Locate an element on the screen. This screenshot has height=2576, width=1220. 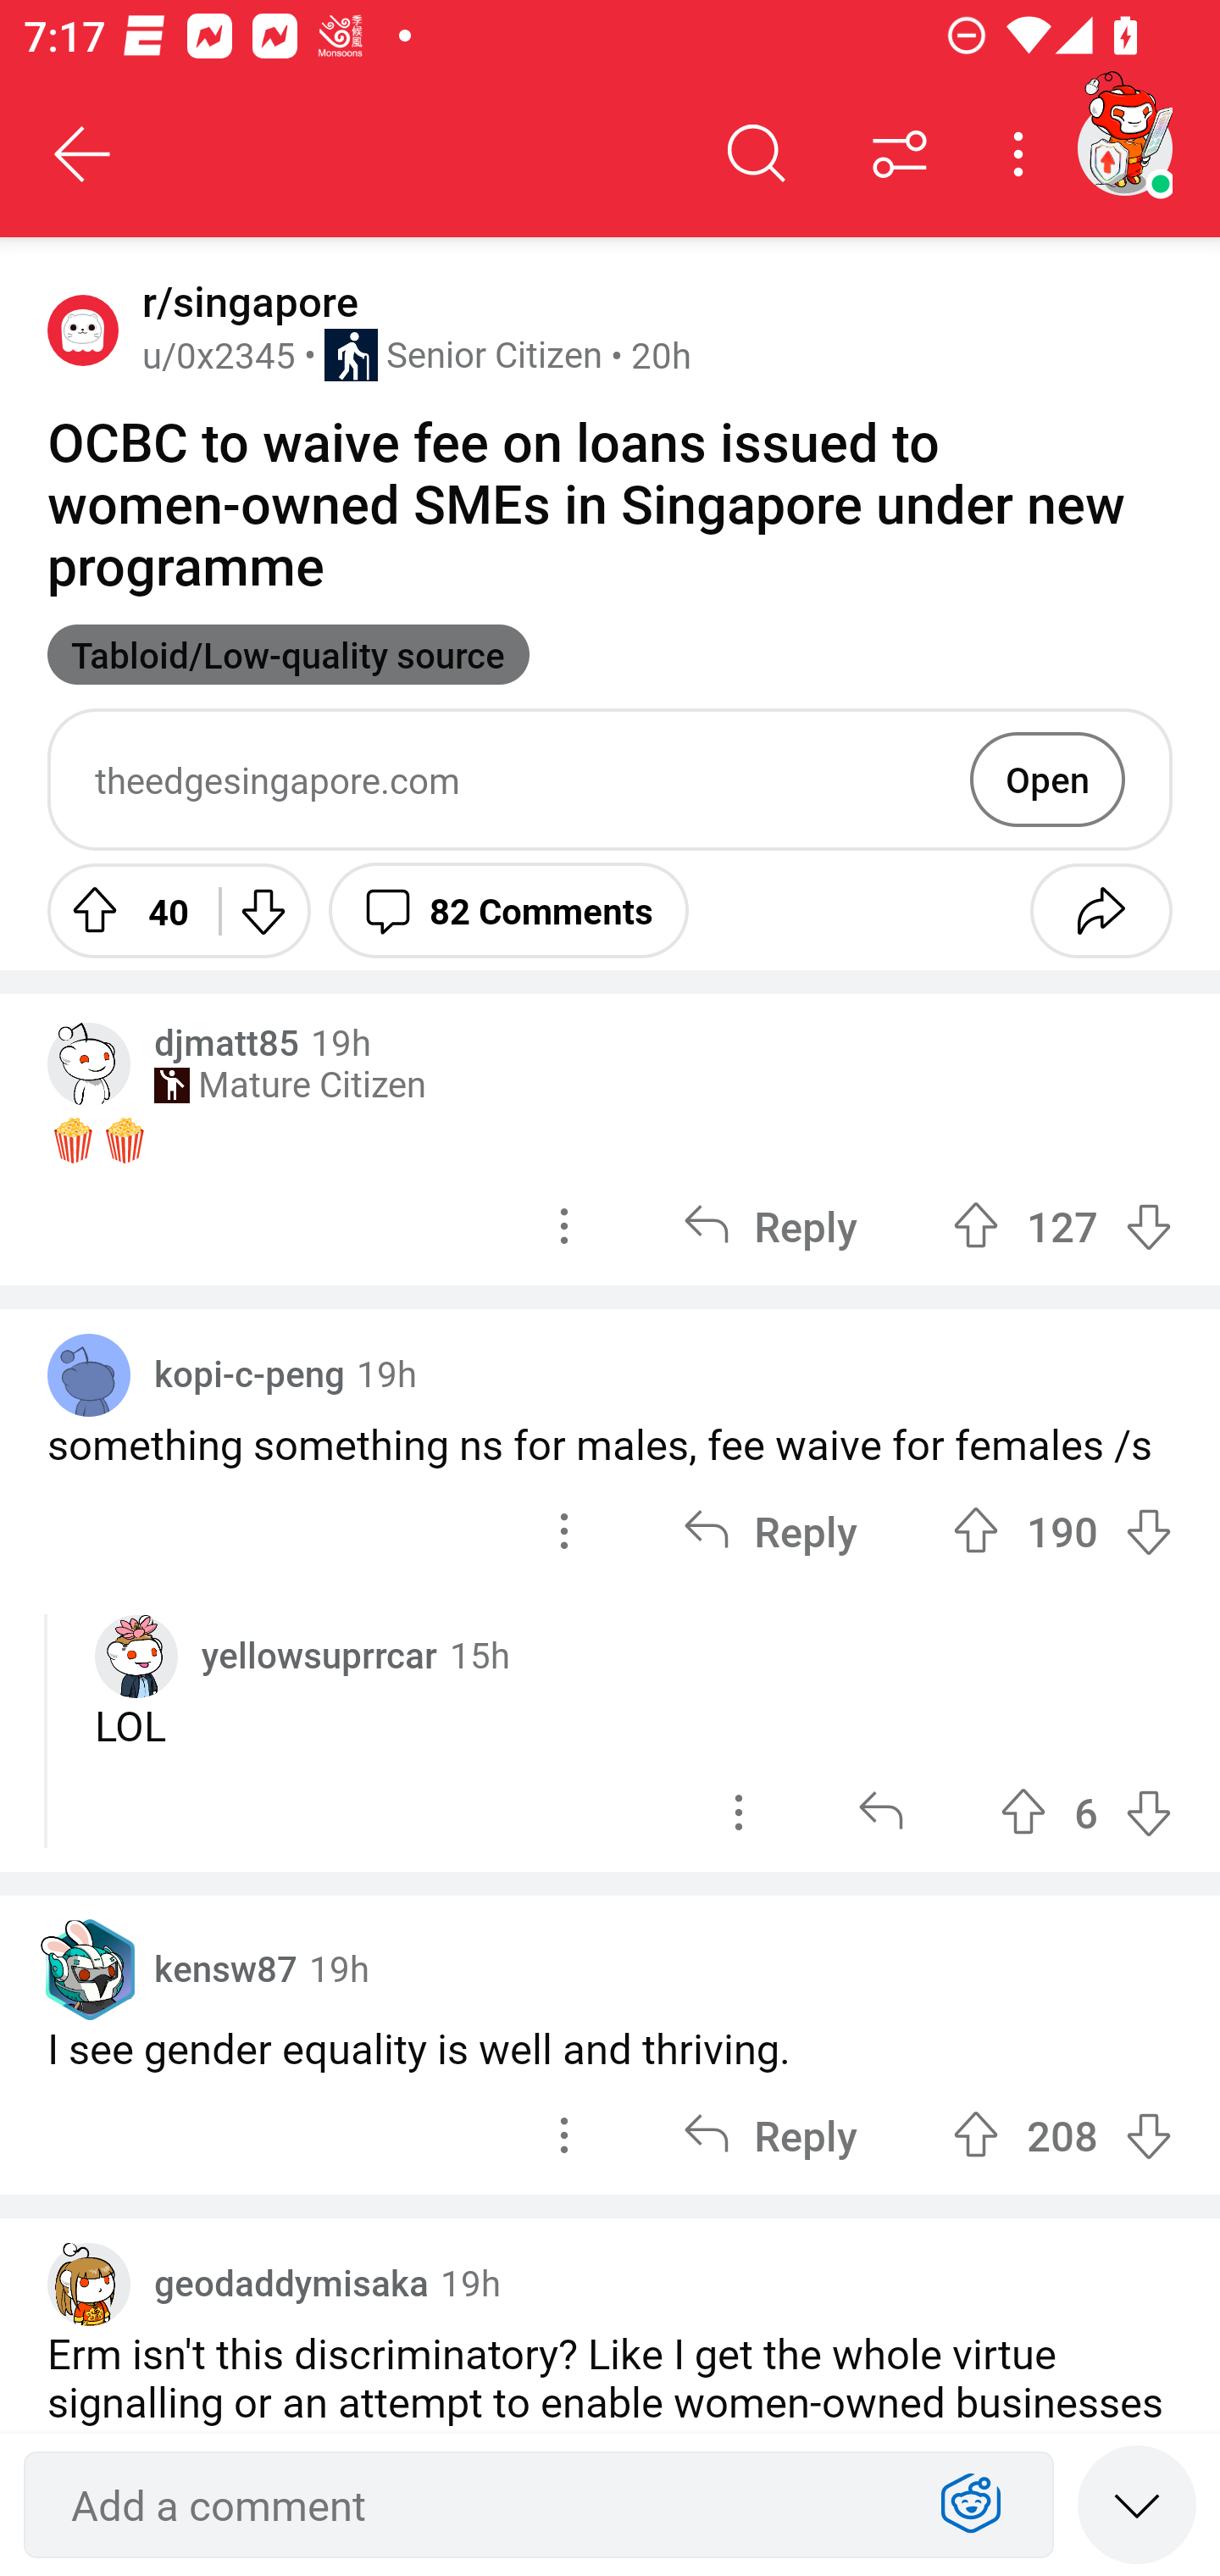
🍿🍿 is located at coordinates (610, 1139).